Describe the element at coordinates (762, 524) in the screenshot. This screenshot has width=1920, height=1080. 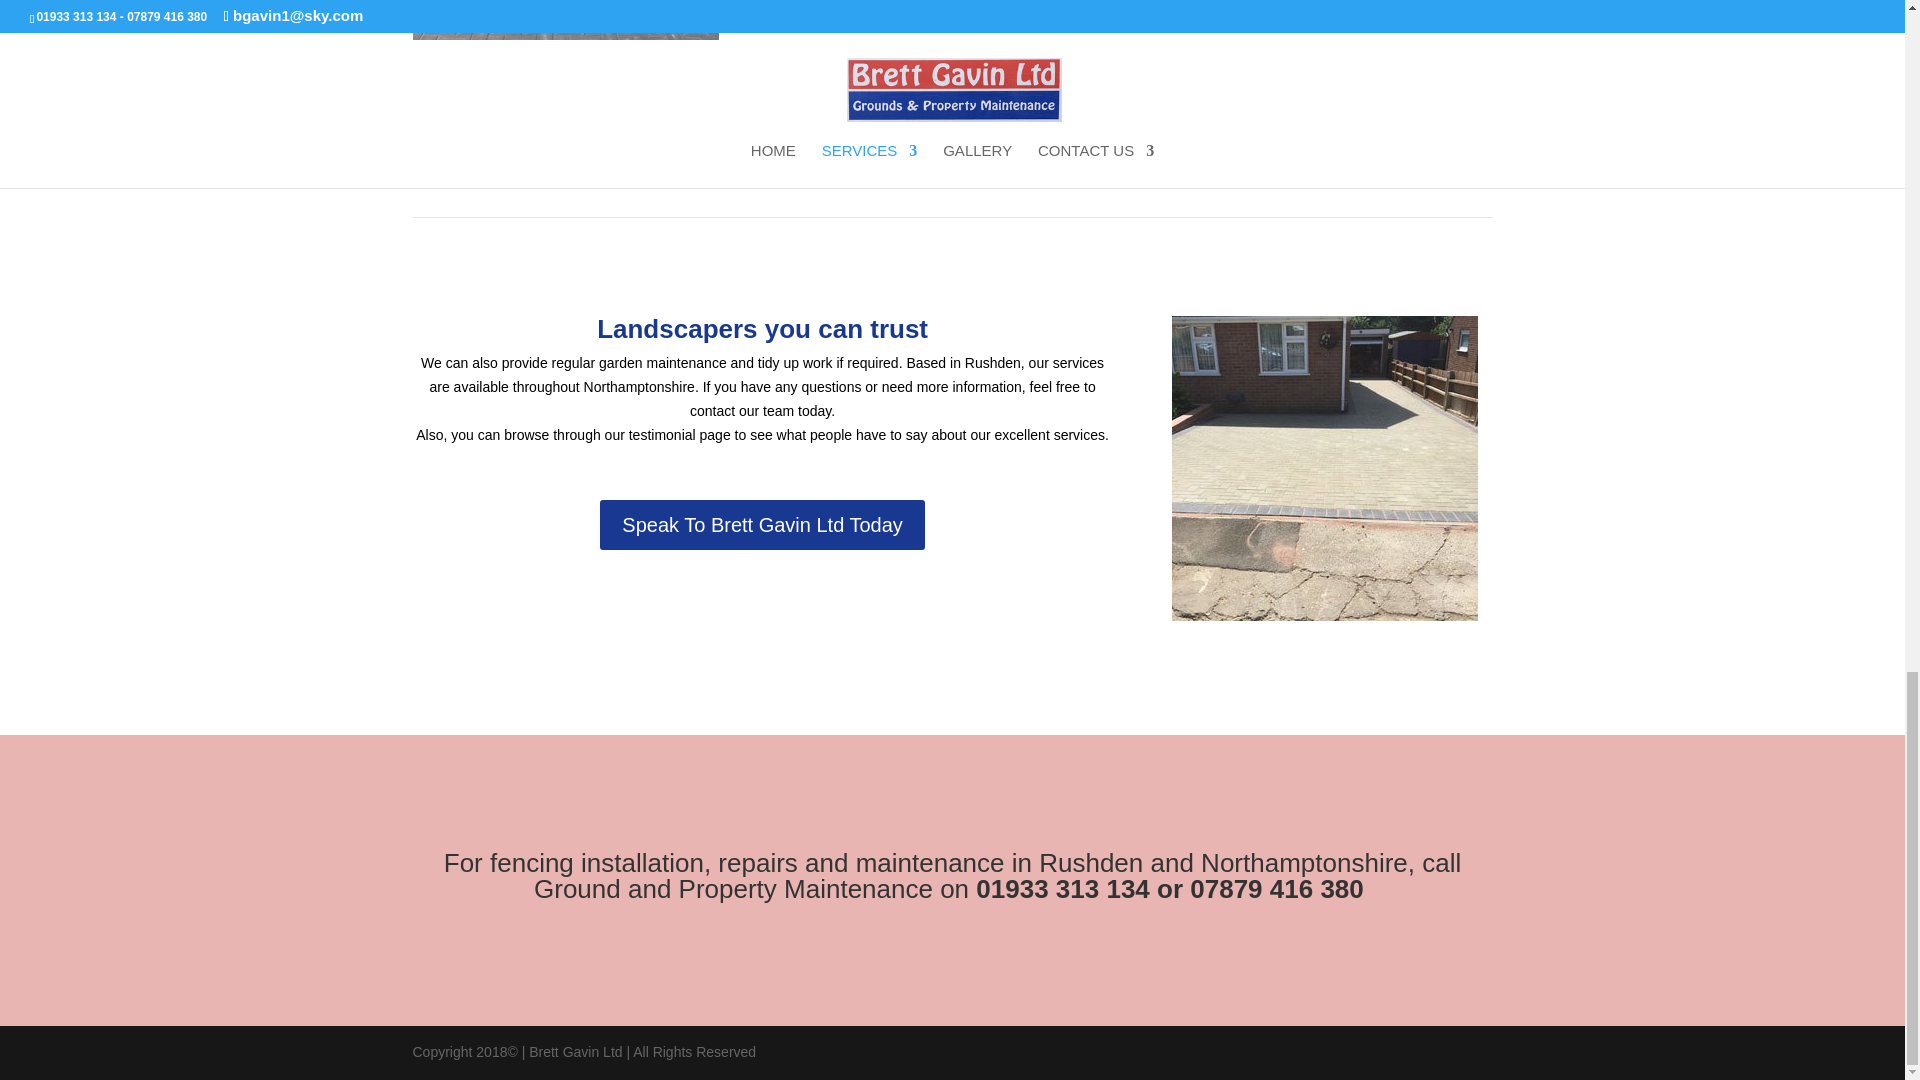
I see `Speak To Brett Gavin Ltd Today` at that location.